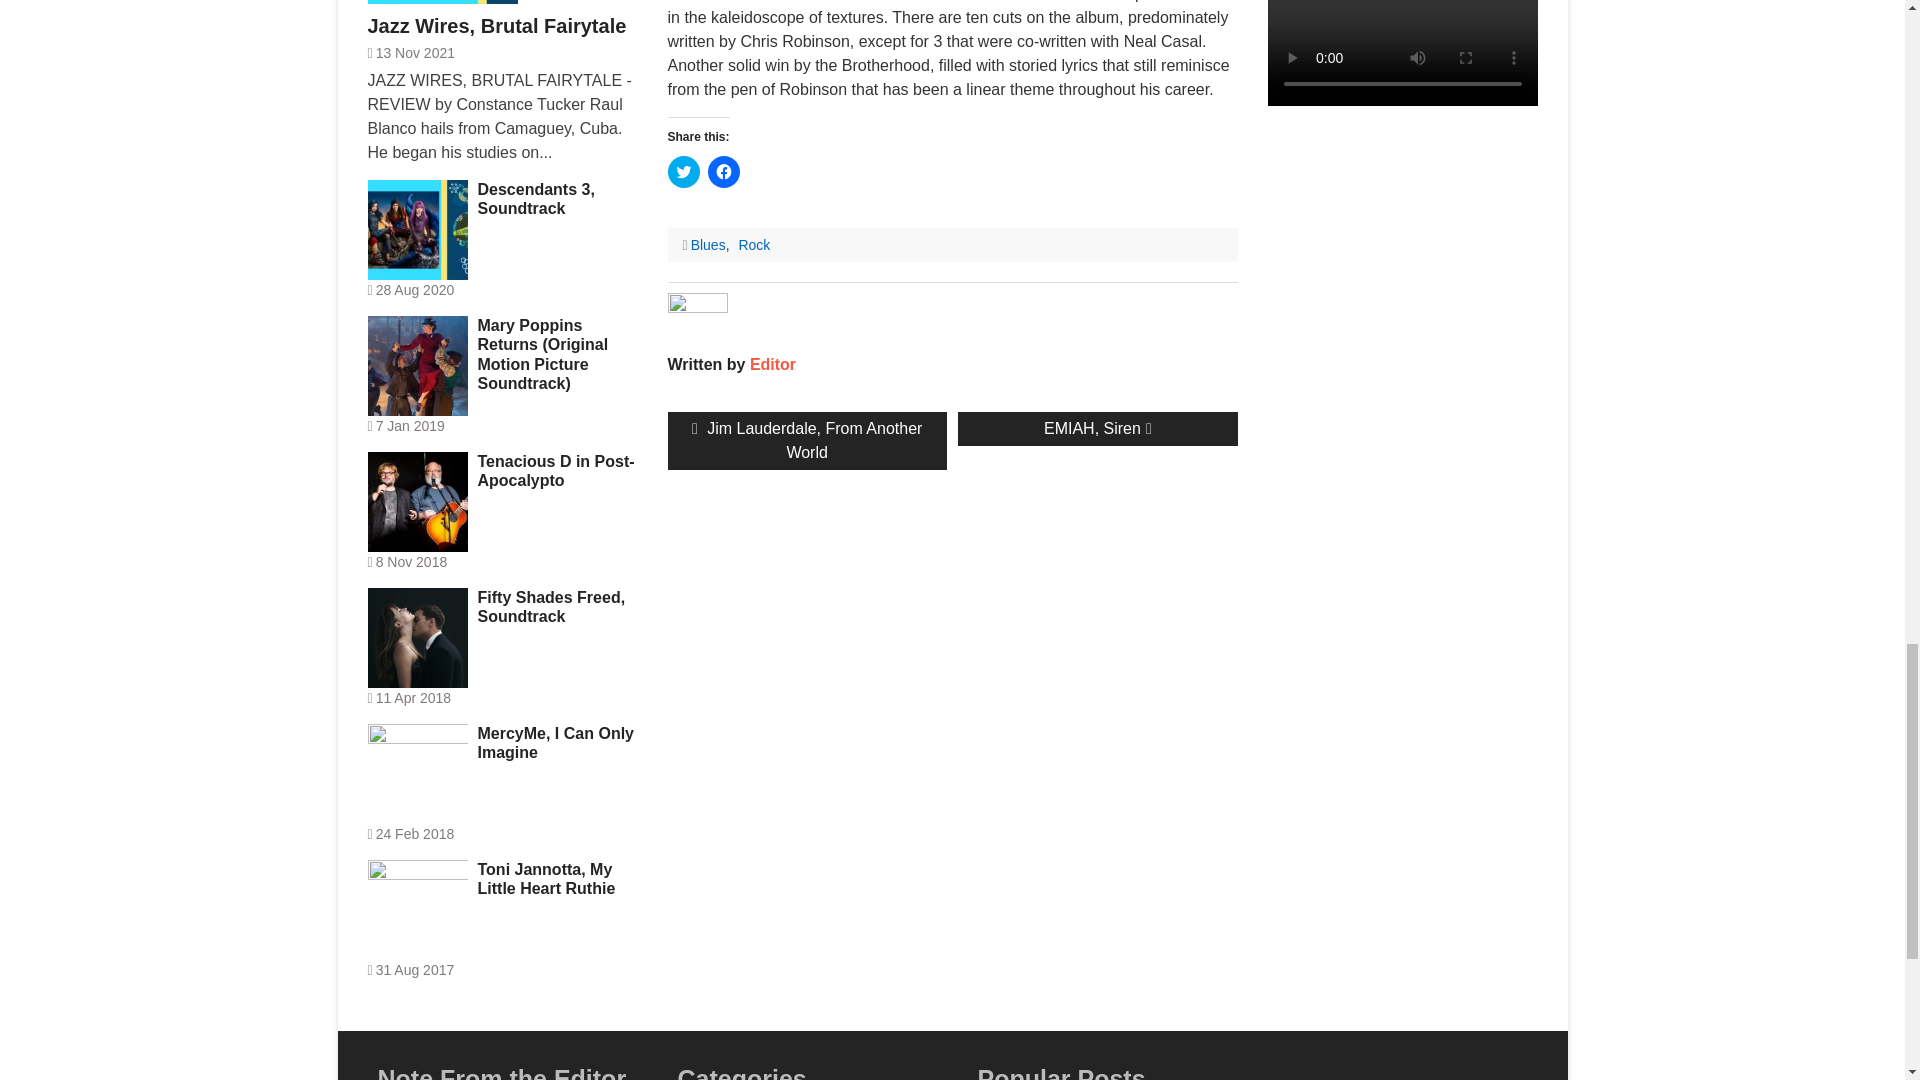  I want to click on Click to share on Twitter, so click(773, 364).